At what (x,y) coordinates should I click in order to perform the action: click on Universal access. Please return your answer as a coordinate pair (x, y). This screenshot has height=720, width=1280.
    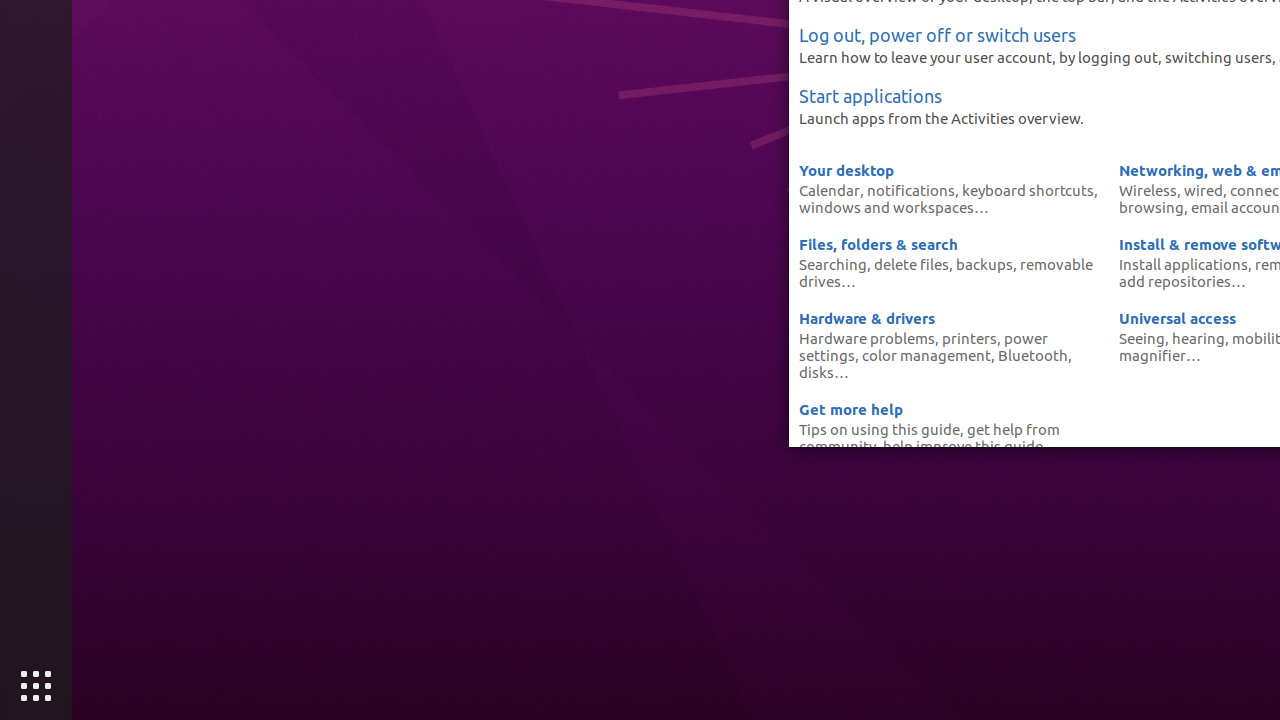
    Looking at the image, I should click on (1178, 318).